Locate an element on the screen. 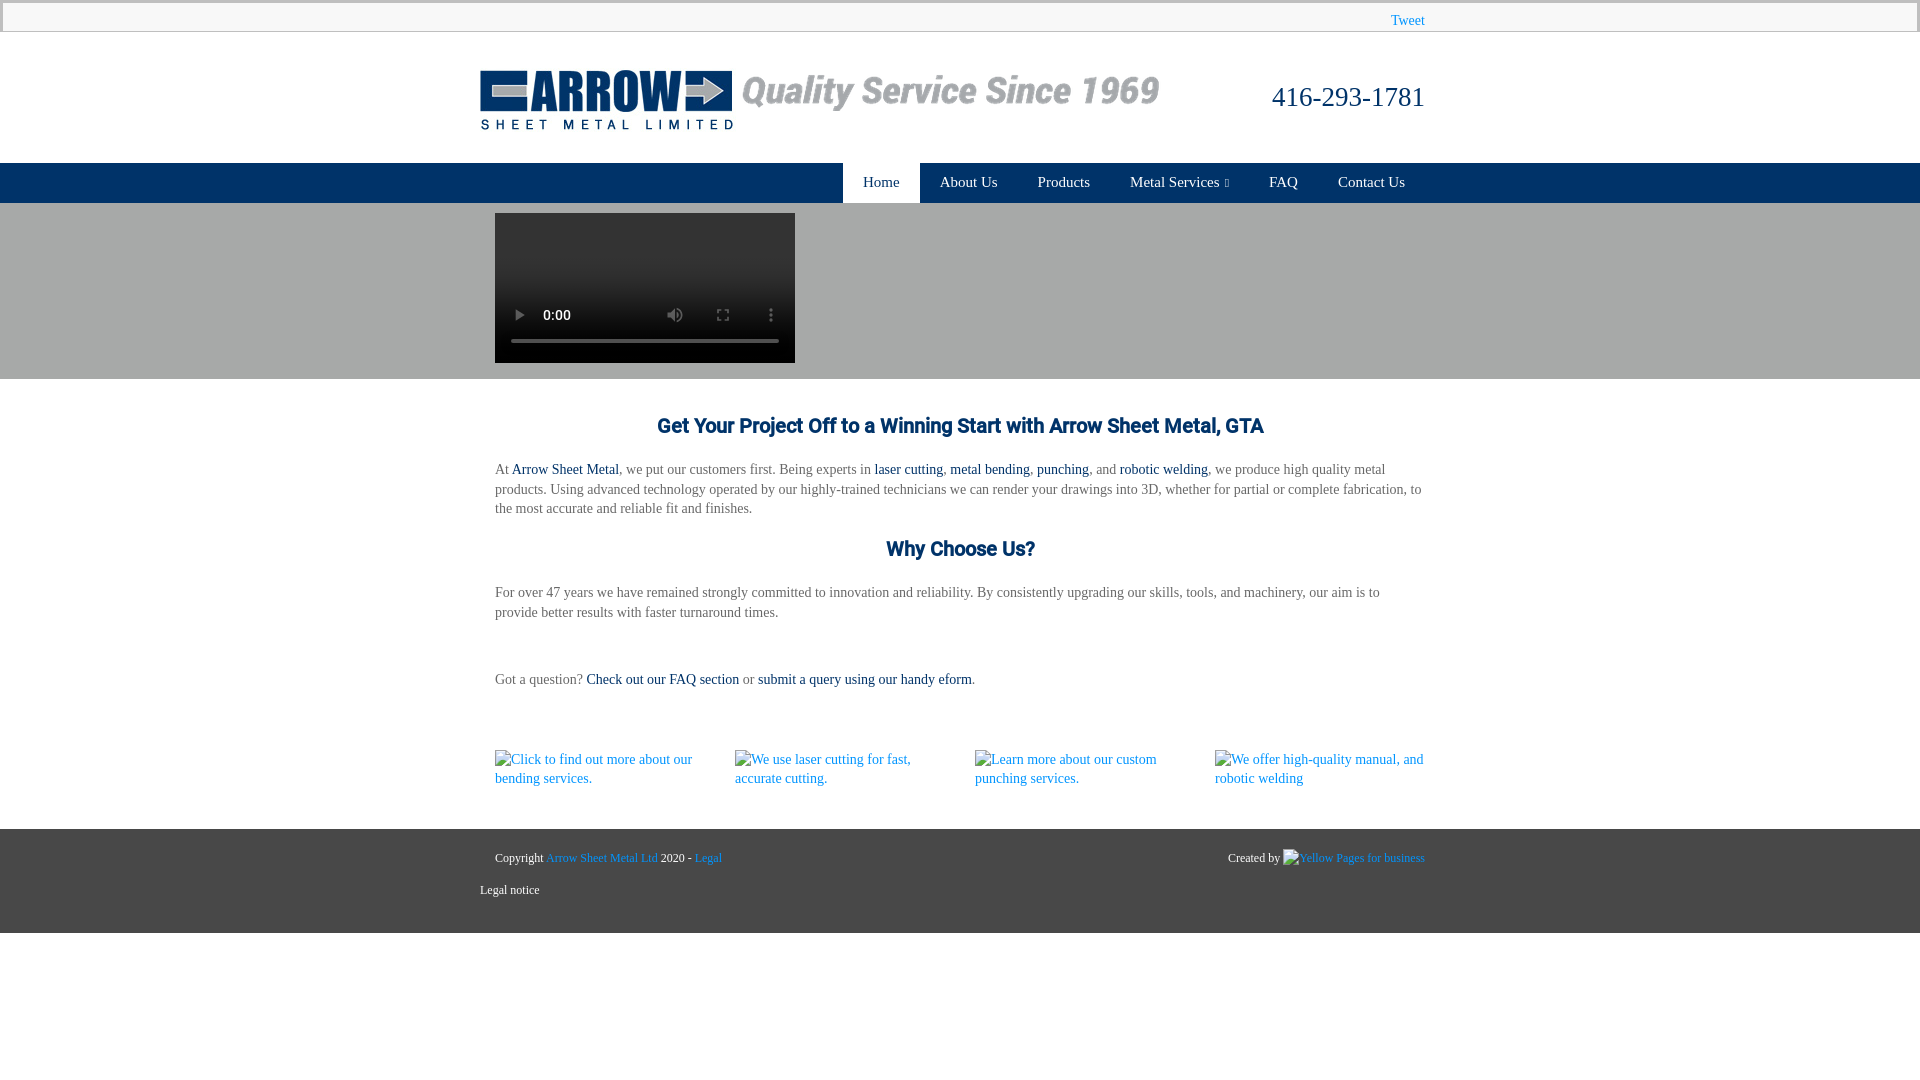 The width and height of the screenshot is (1920, 1080). Arrow Sheet Metal is located at coordinates (566, 470).